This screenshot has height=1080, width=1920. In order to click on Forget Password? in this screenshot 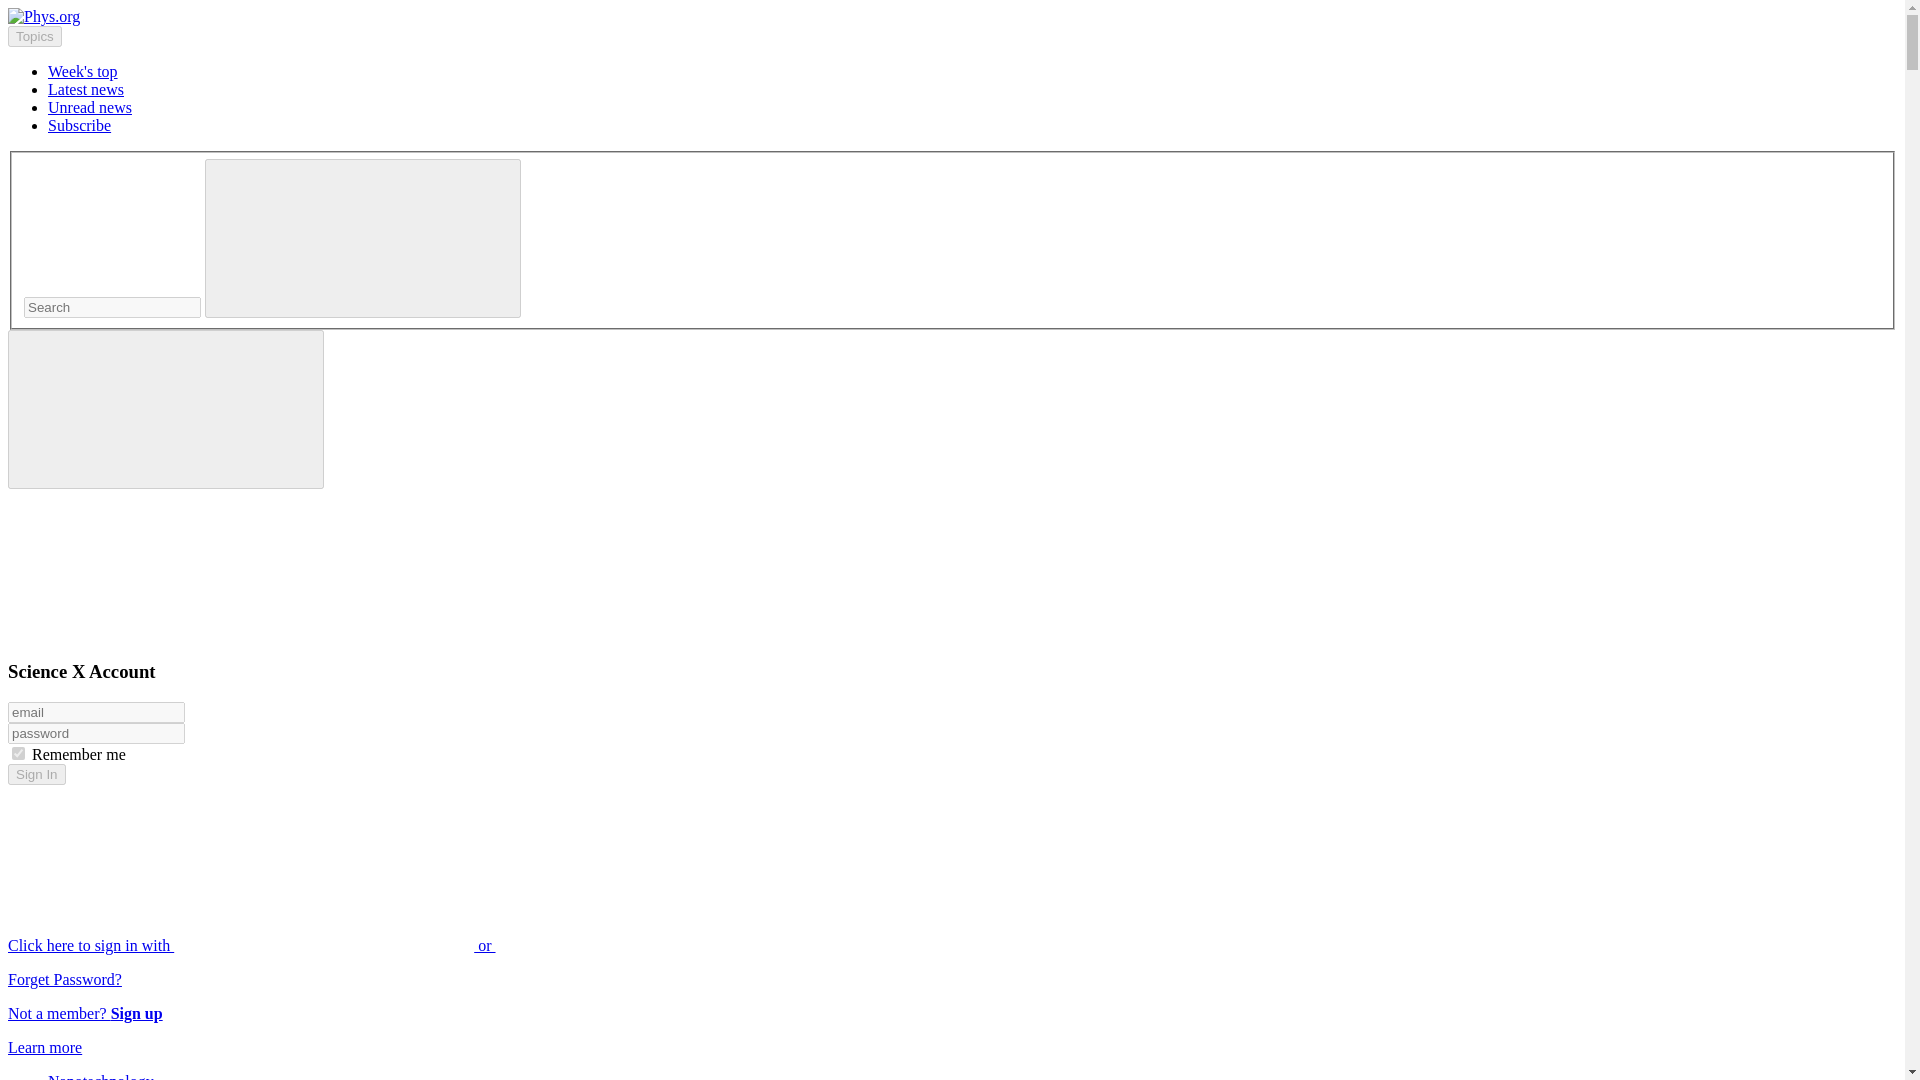, I will do `click(64, 979)`.